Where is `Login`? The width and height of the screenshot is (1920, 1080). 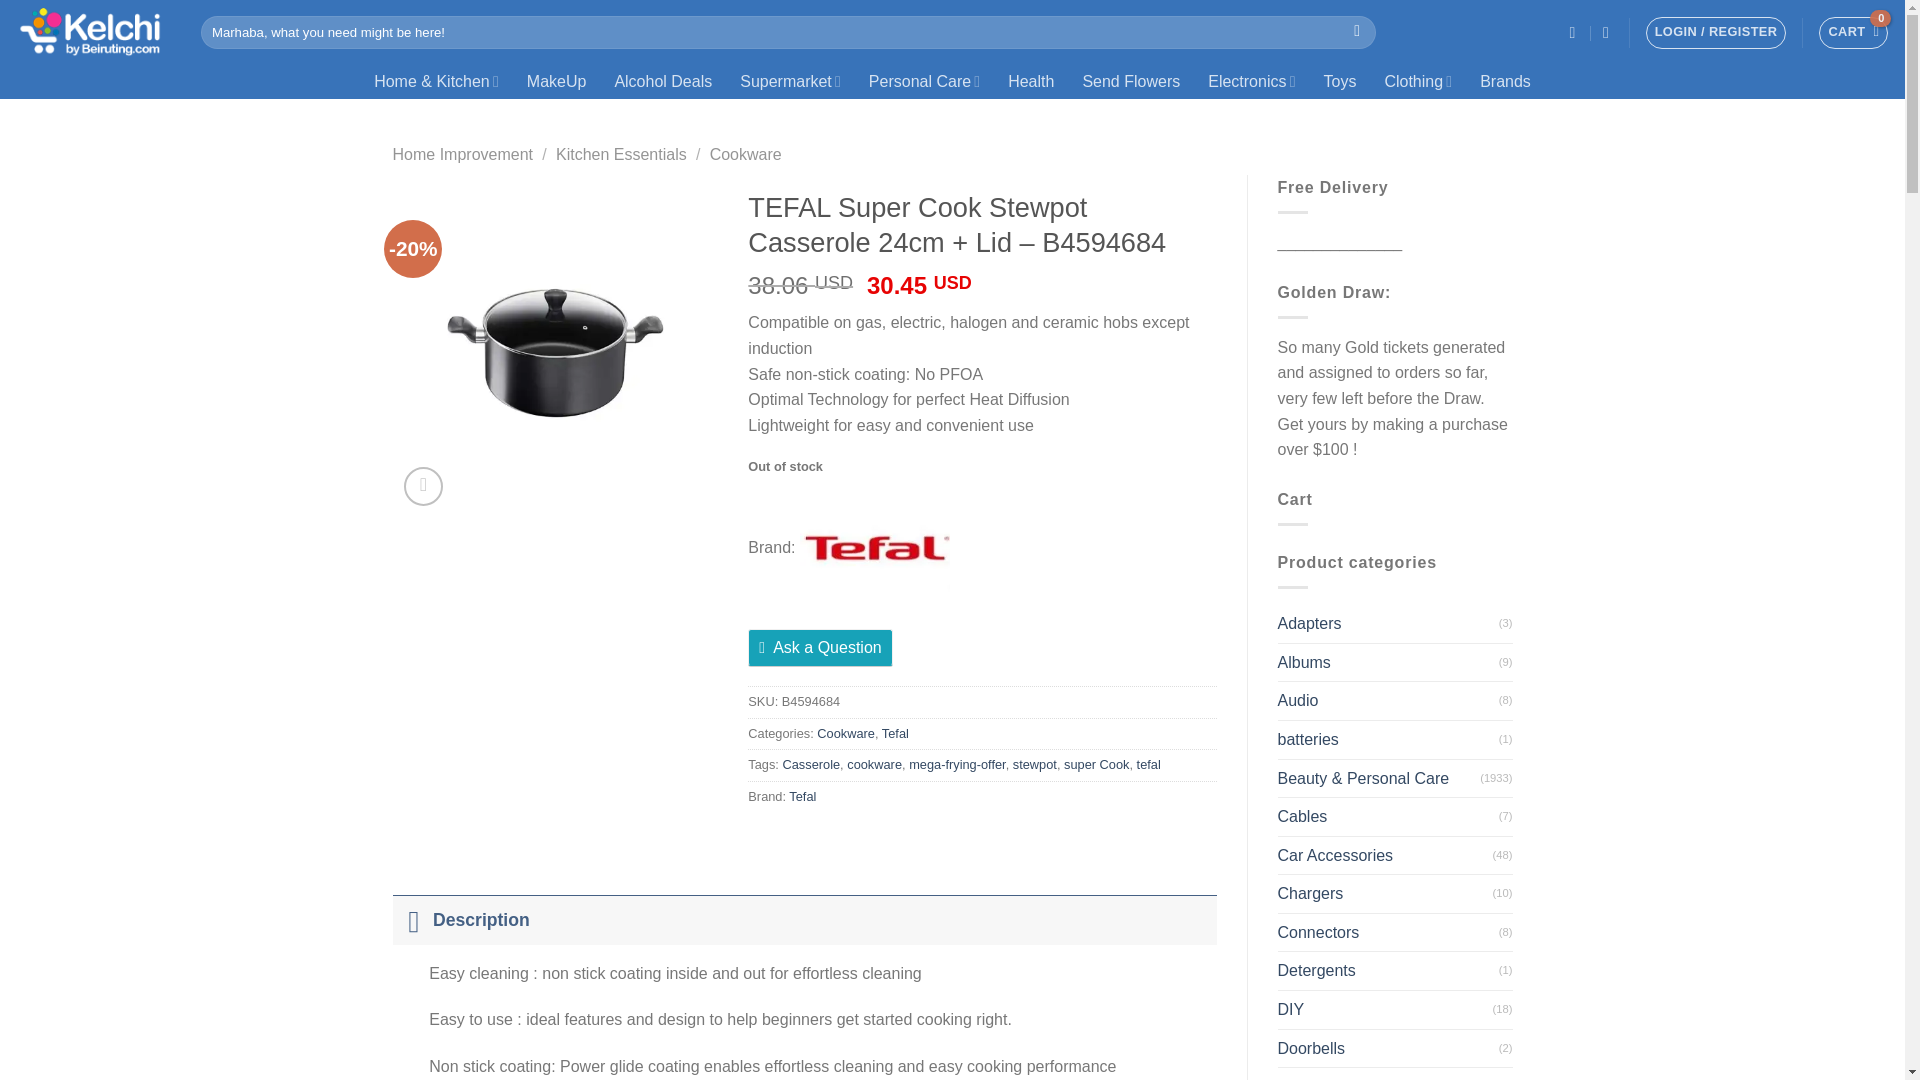
Login is located at coordinates (1716, 32).